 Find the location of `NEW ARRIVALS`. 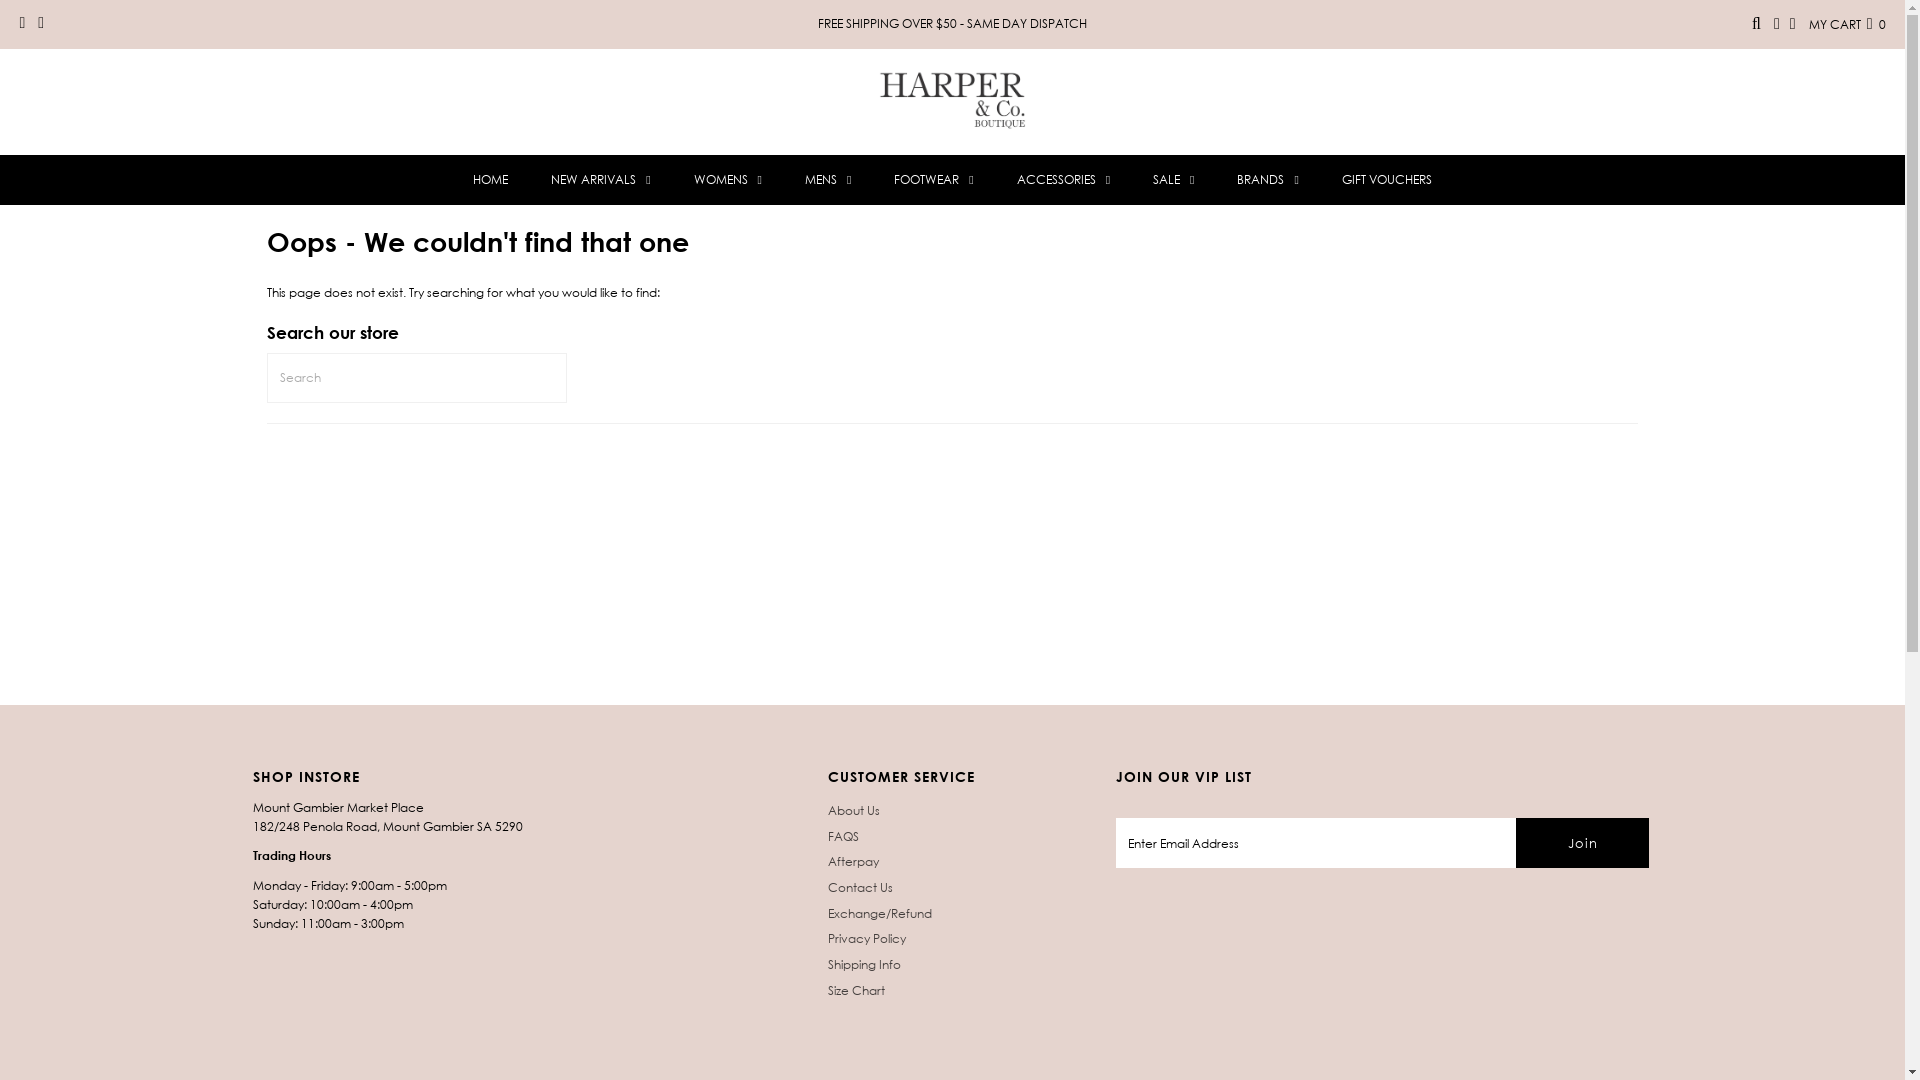

NEW ARRIVALS is located at coordinates (600, 180).